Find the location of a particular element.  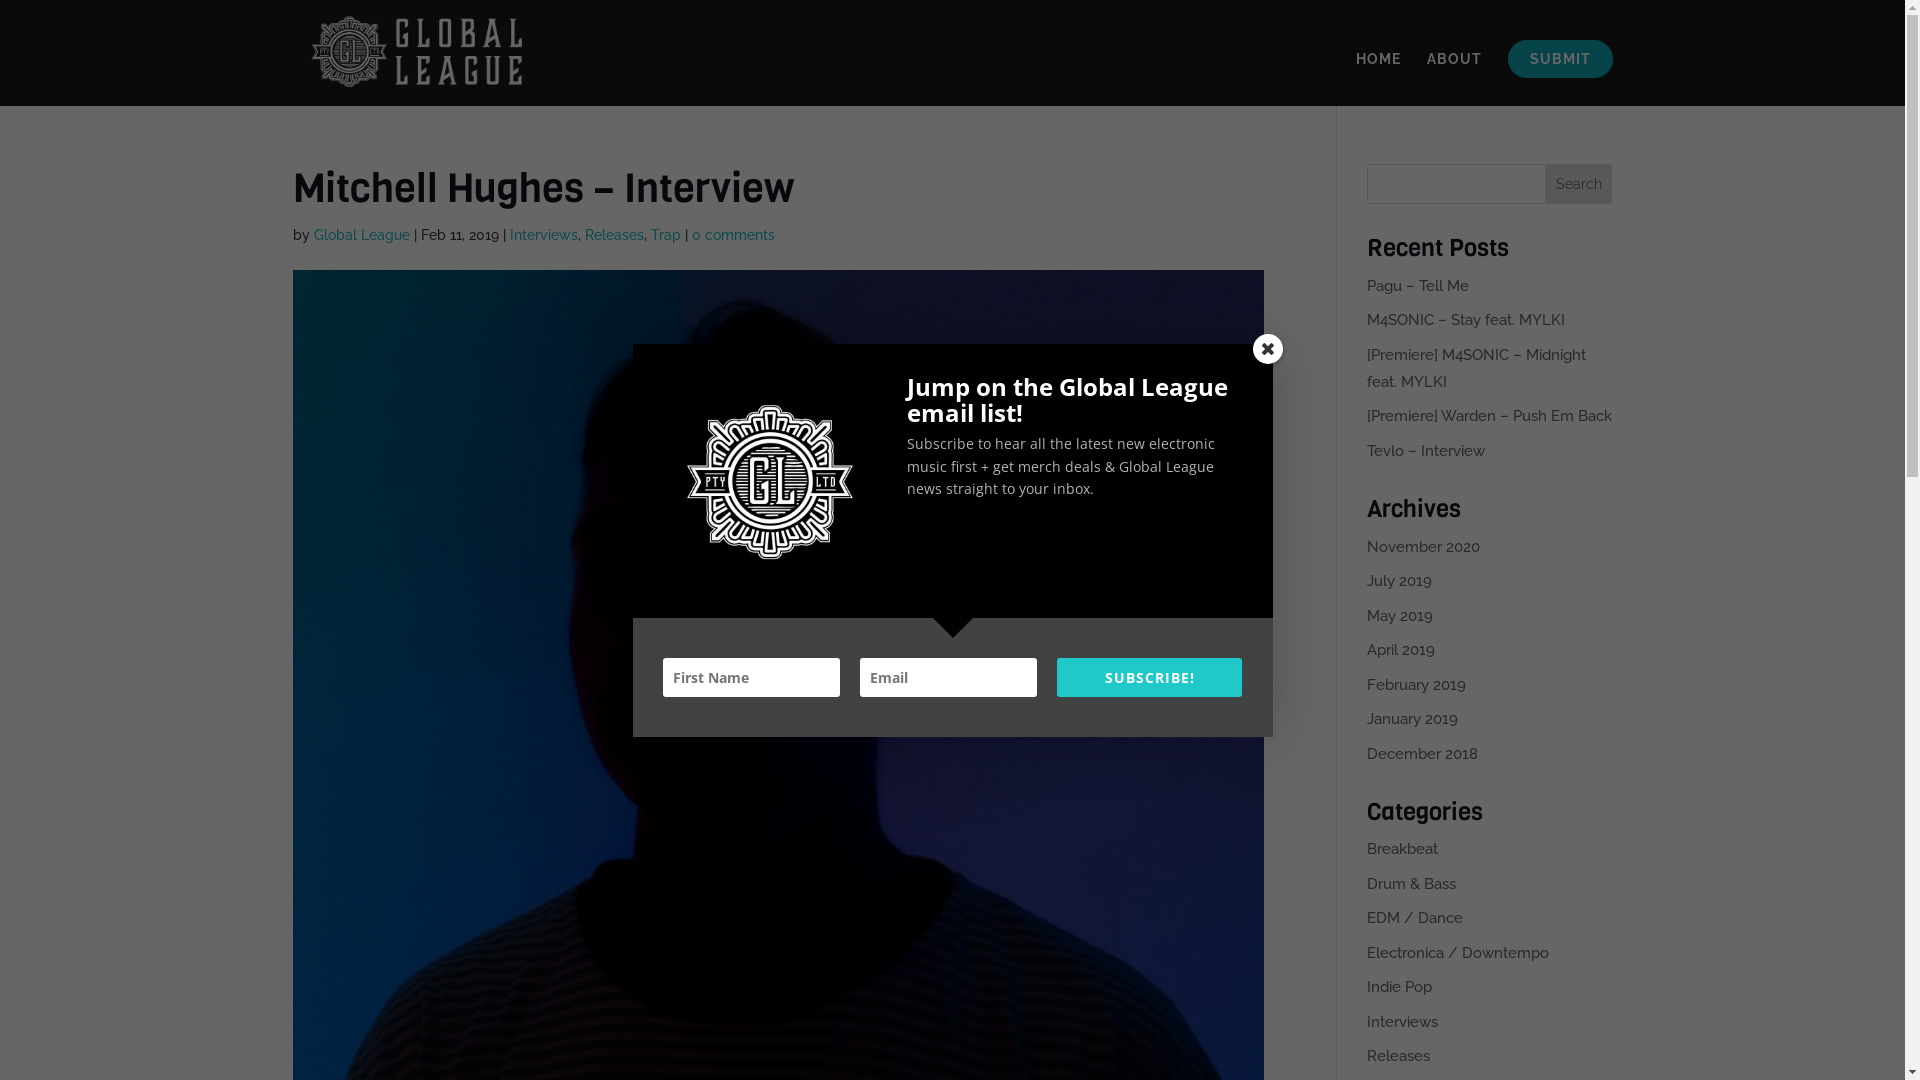

November 2020 is located at coordinates (1424, 547).